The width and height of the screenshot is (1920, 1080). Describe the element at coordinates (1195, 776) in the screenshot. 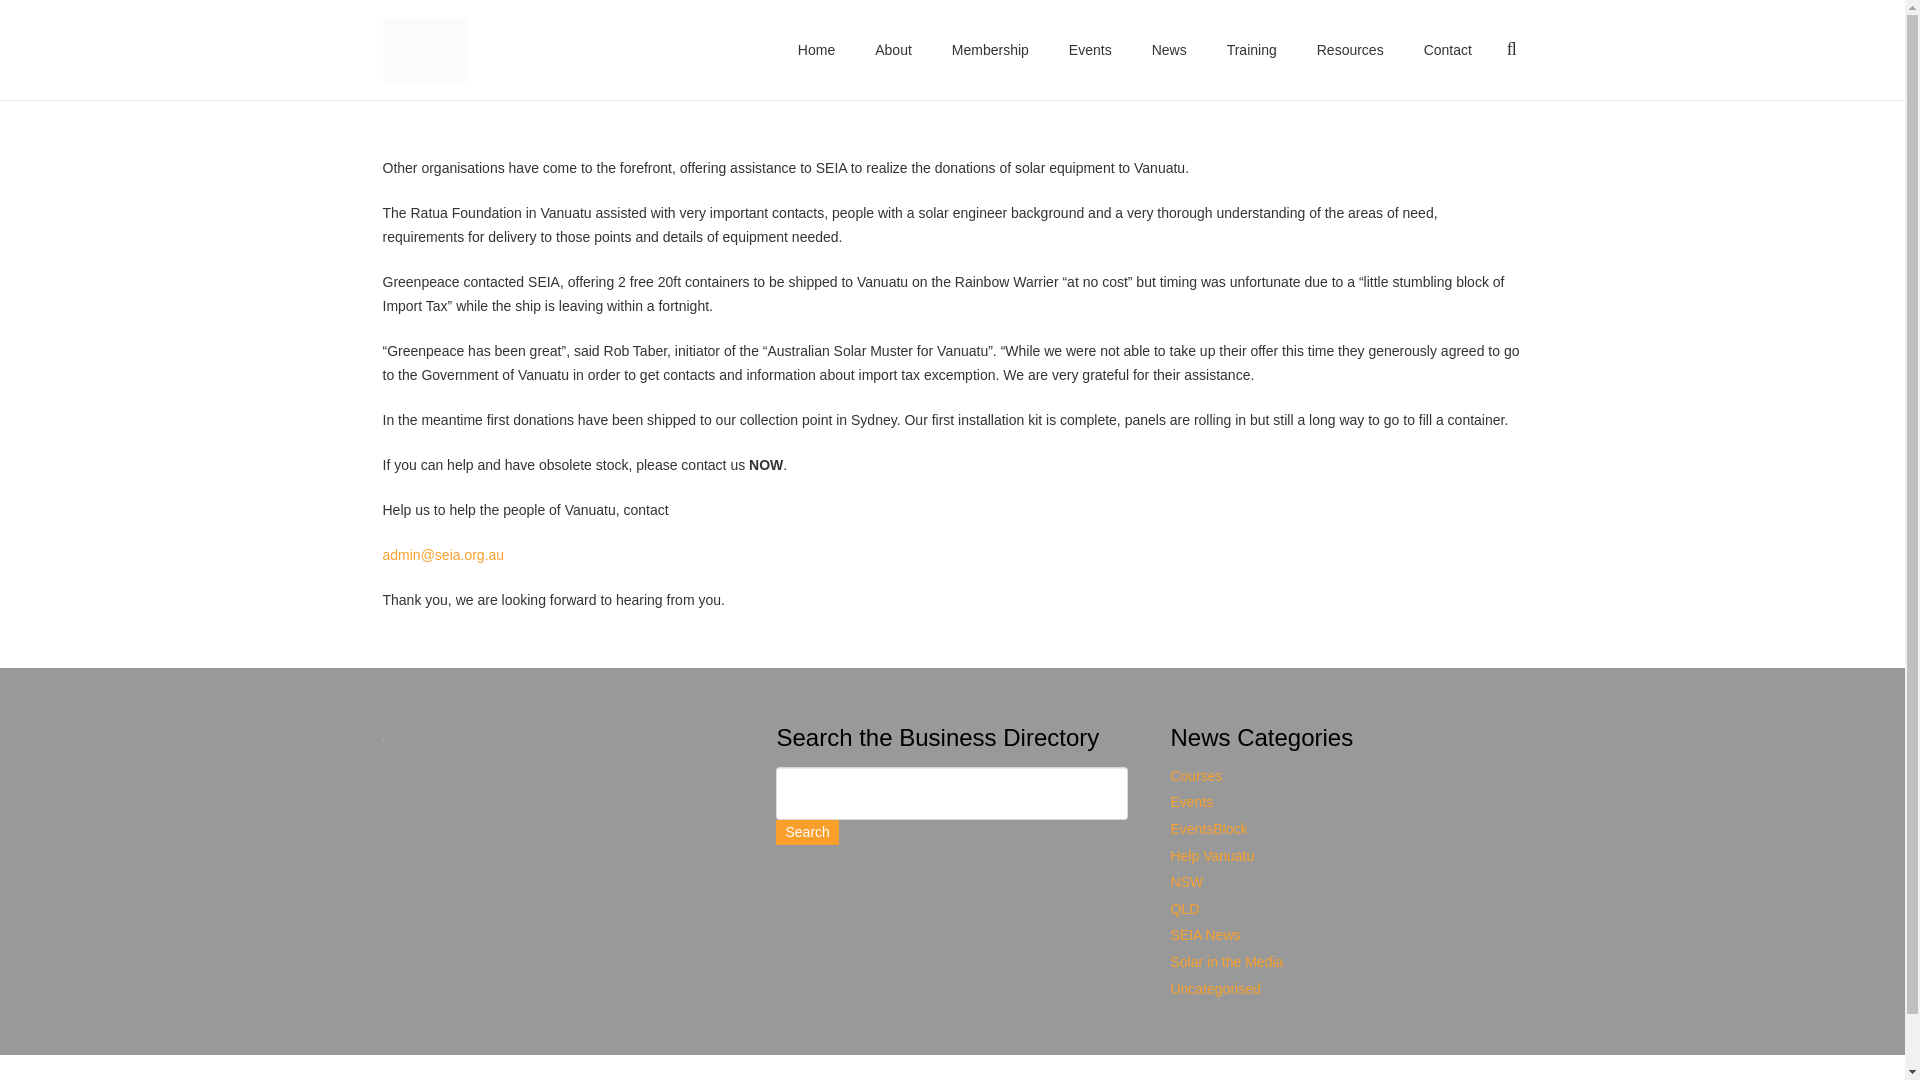

I see `Courses` at that location.